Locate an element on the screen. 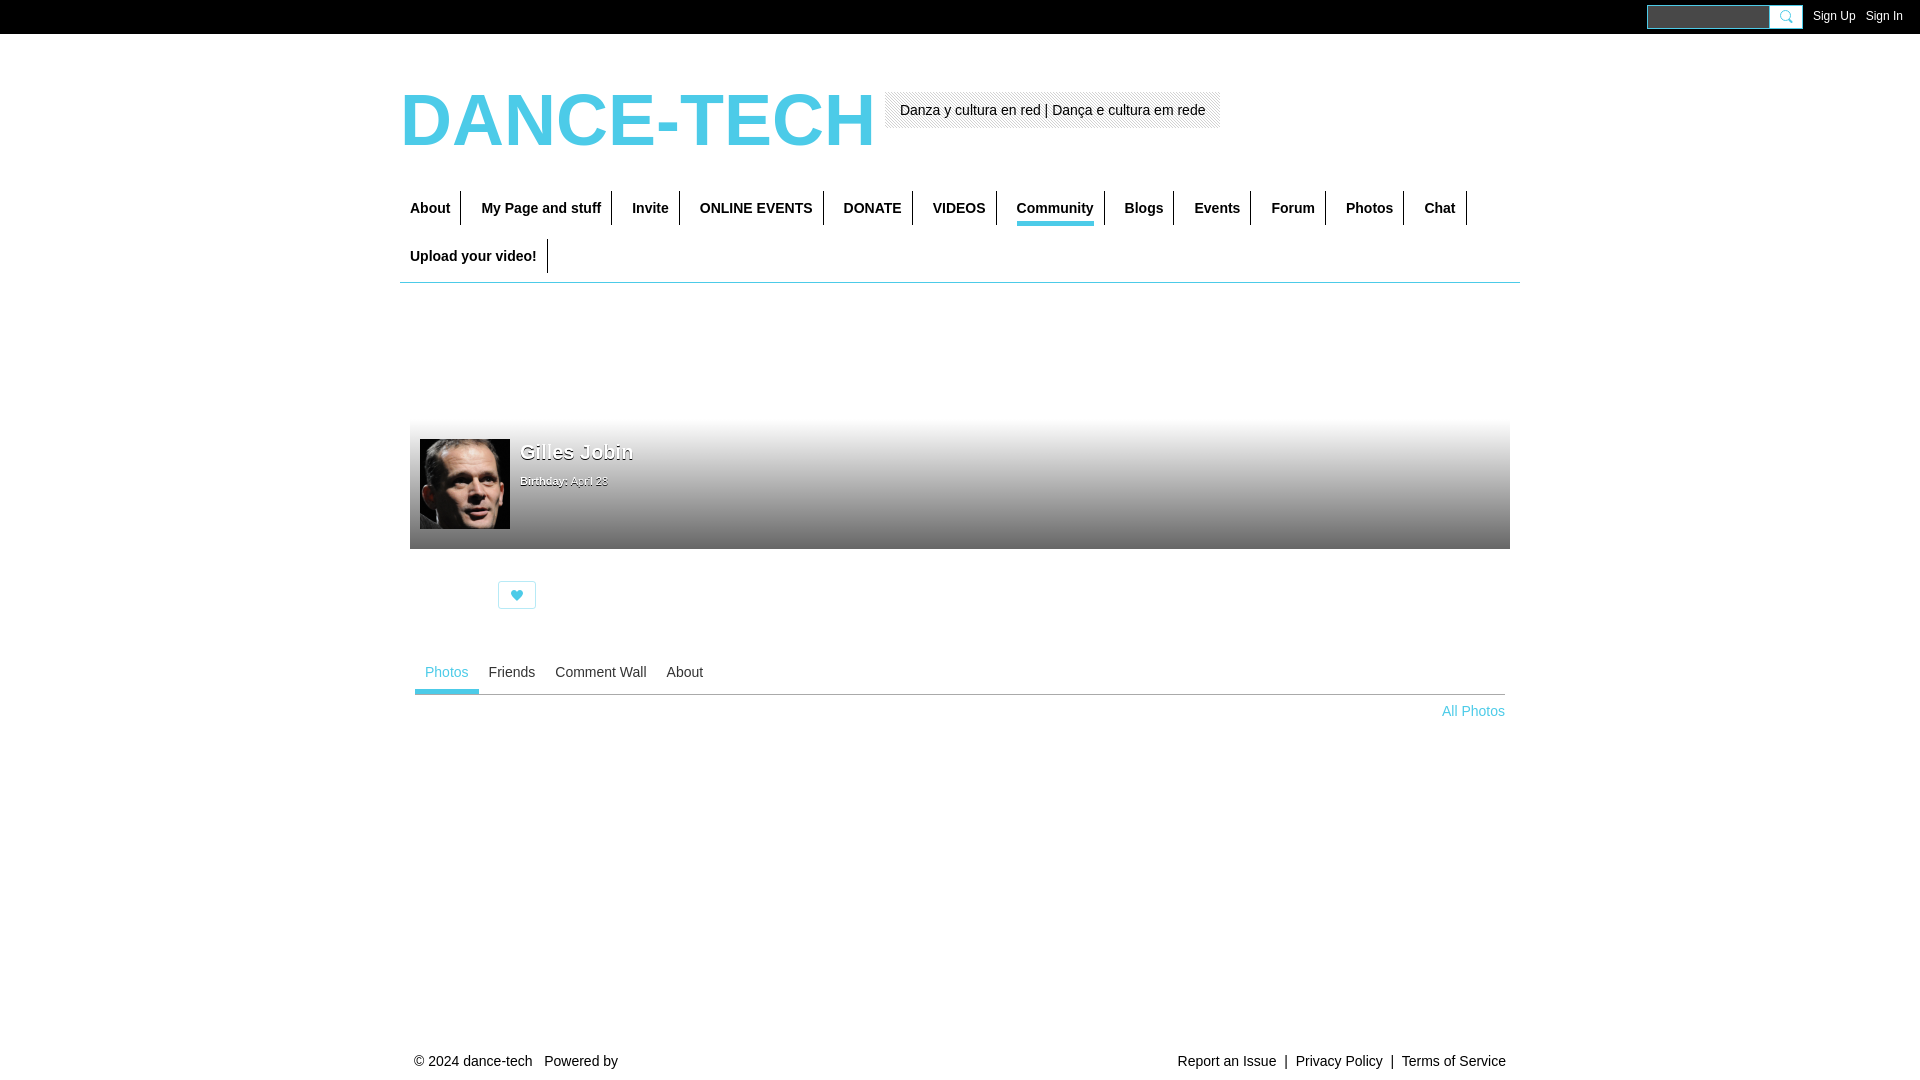  DONATE is located at coordinates (873, 208).